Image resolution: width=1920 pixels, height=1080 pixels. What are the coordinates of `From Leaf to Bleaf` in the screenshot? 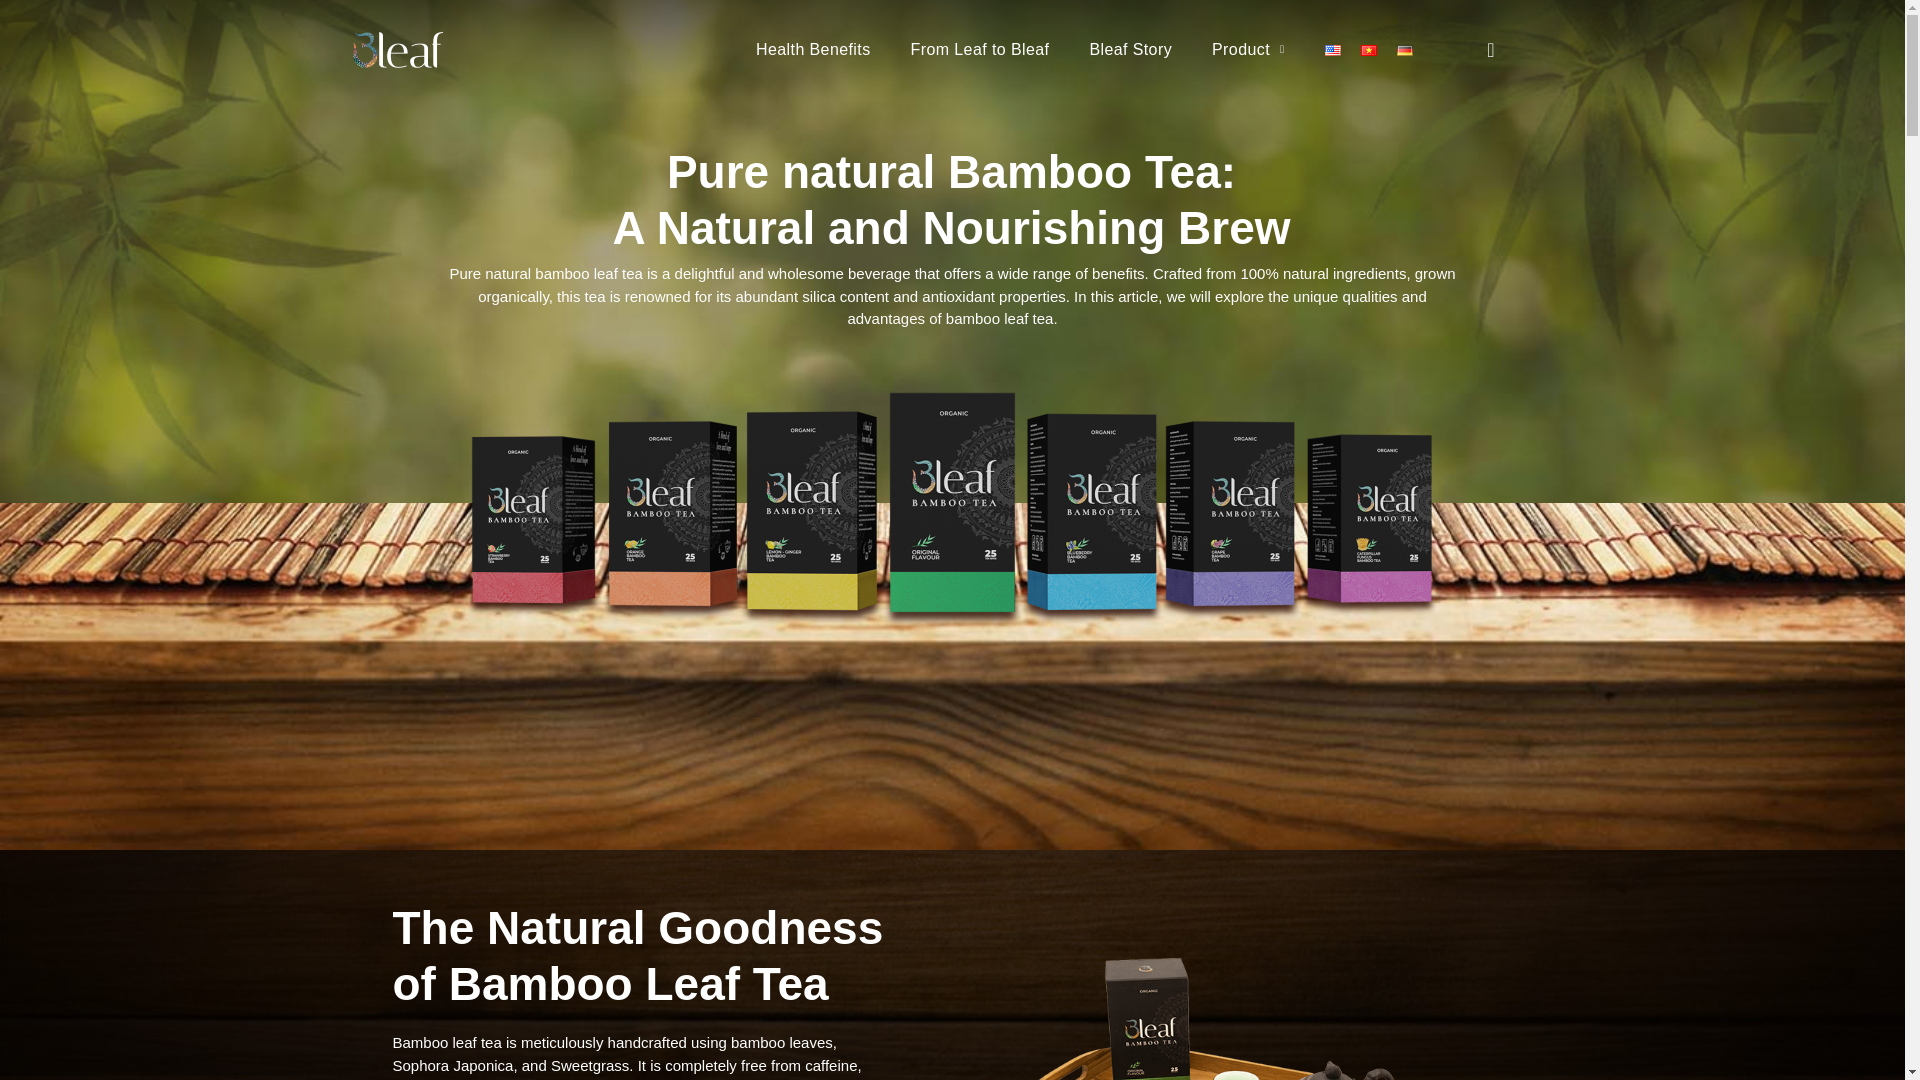 It's located at (980, 50).